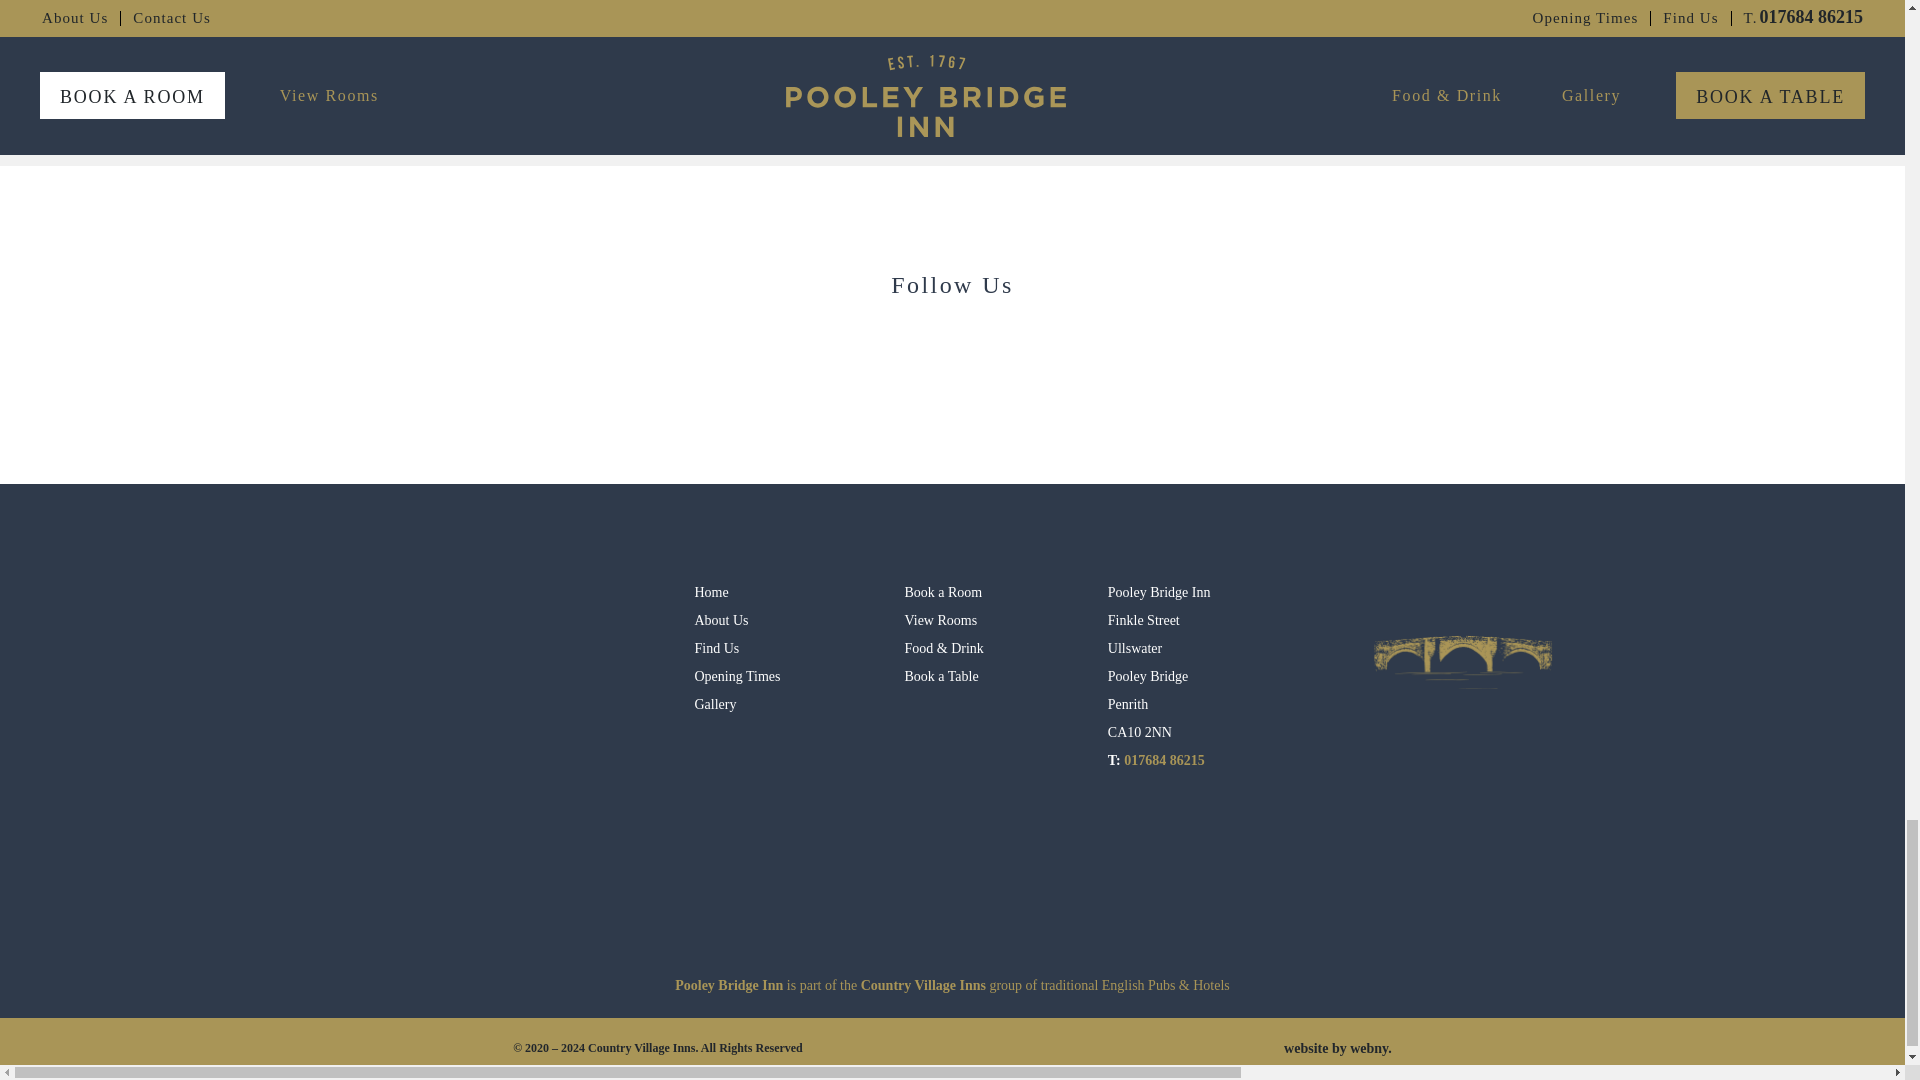 The image size is (1920, 1080). Describe the element at coordinates (736, 649) in the screenshot. I see `Find Us` at that location.